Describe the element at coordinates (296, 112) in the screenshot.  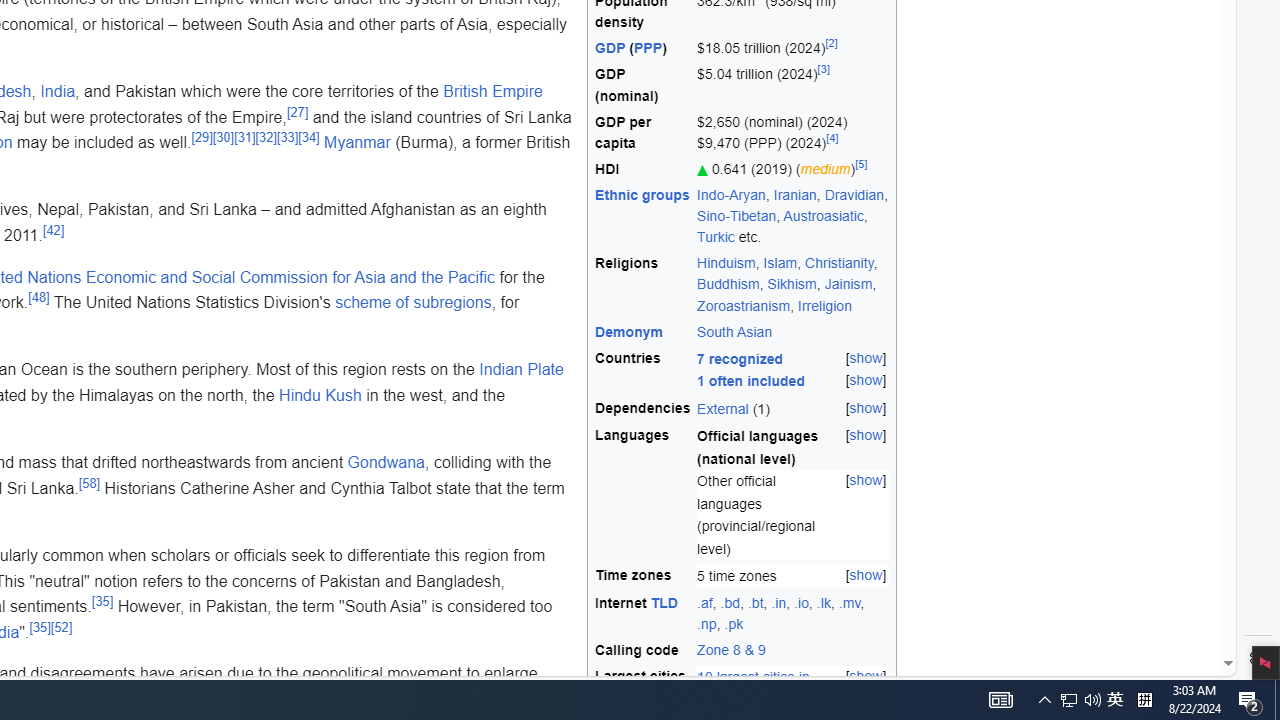
I see `[27]` at that location.